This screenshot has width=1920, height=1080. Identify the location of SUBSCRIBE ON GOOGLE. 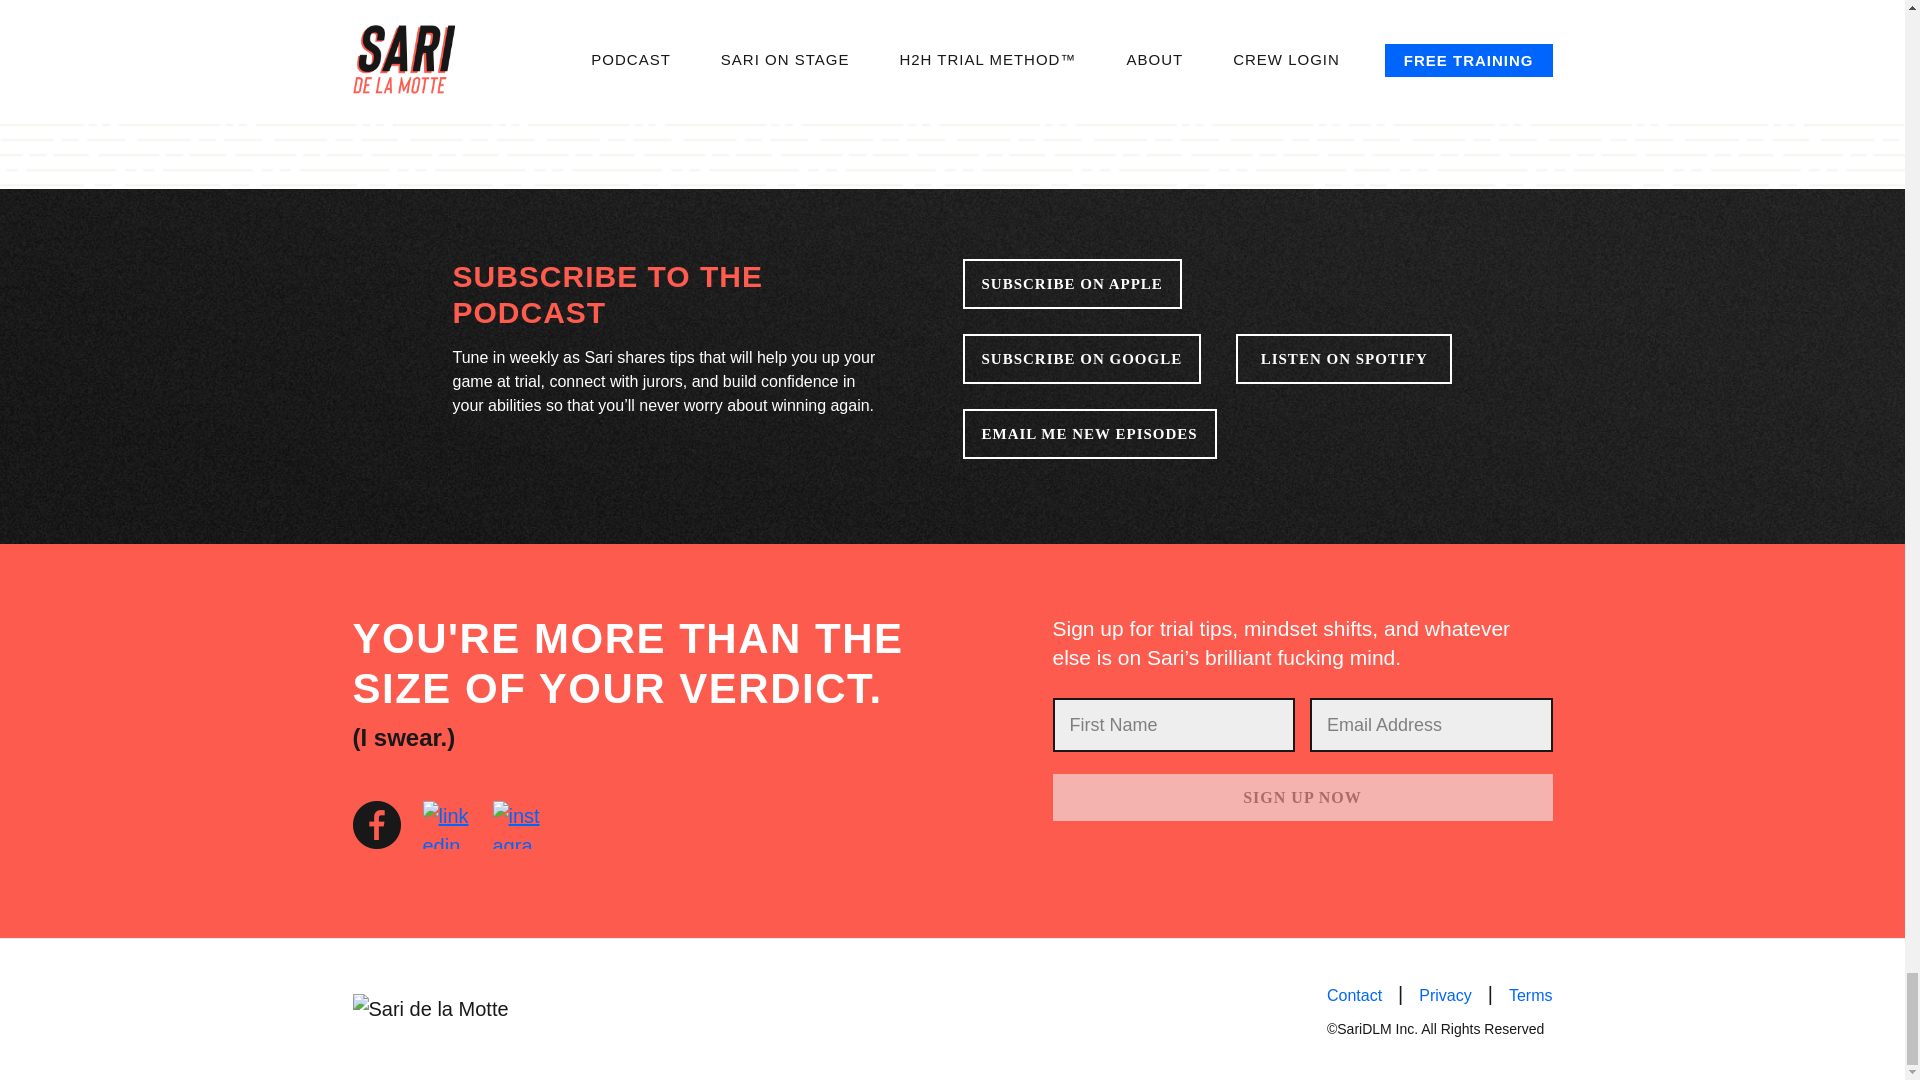
(1081, 358).